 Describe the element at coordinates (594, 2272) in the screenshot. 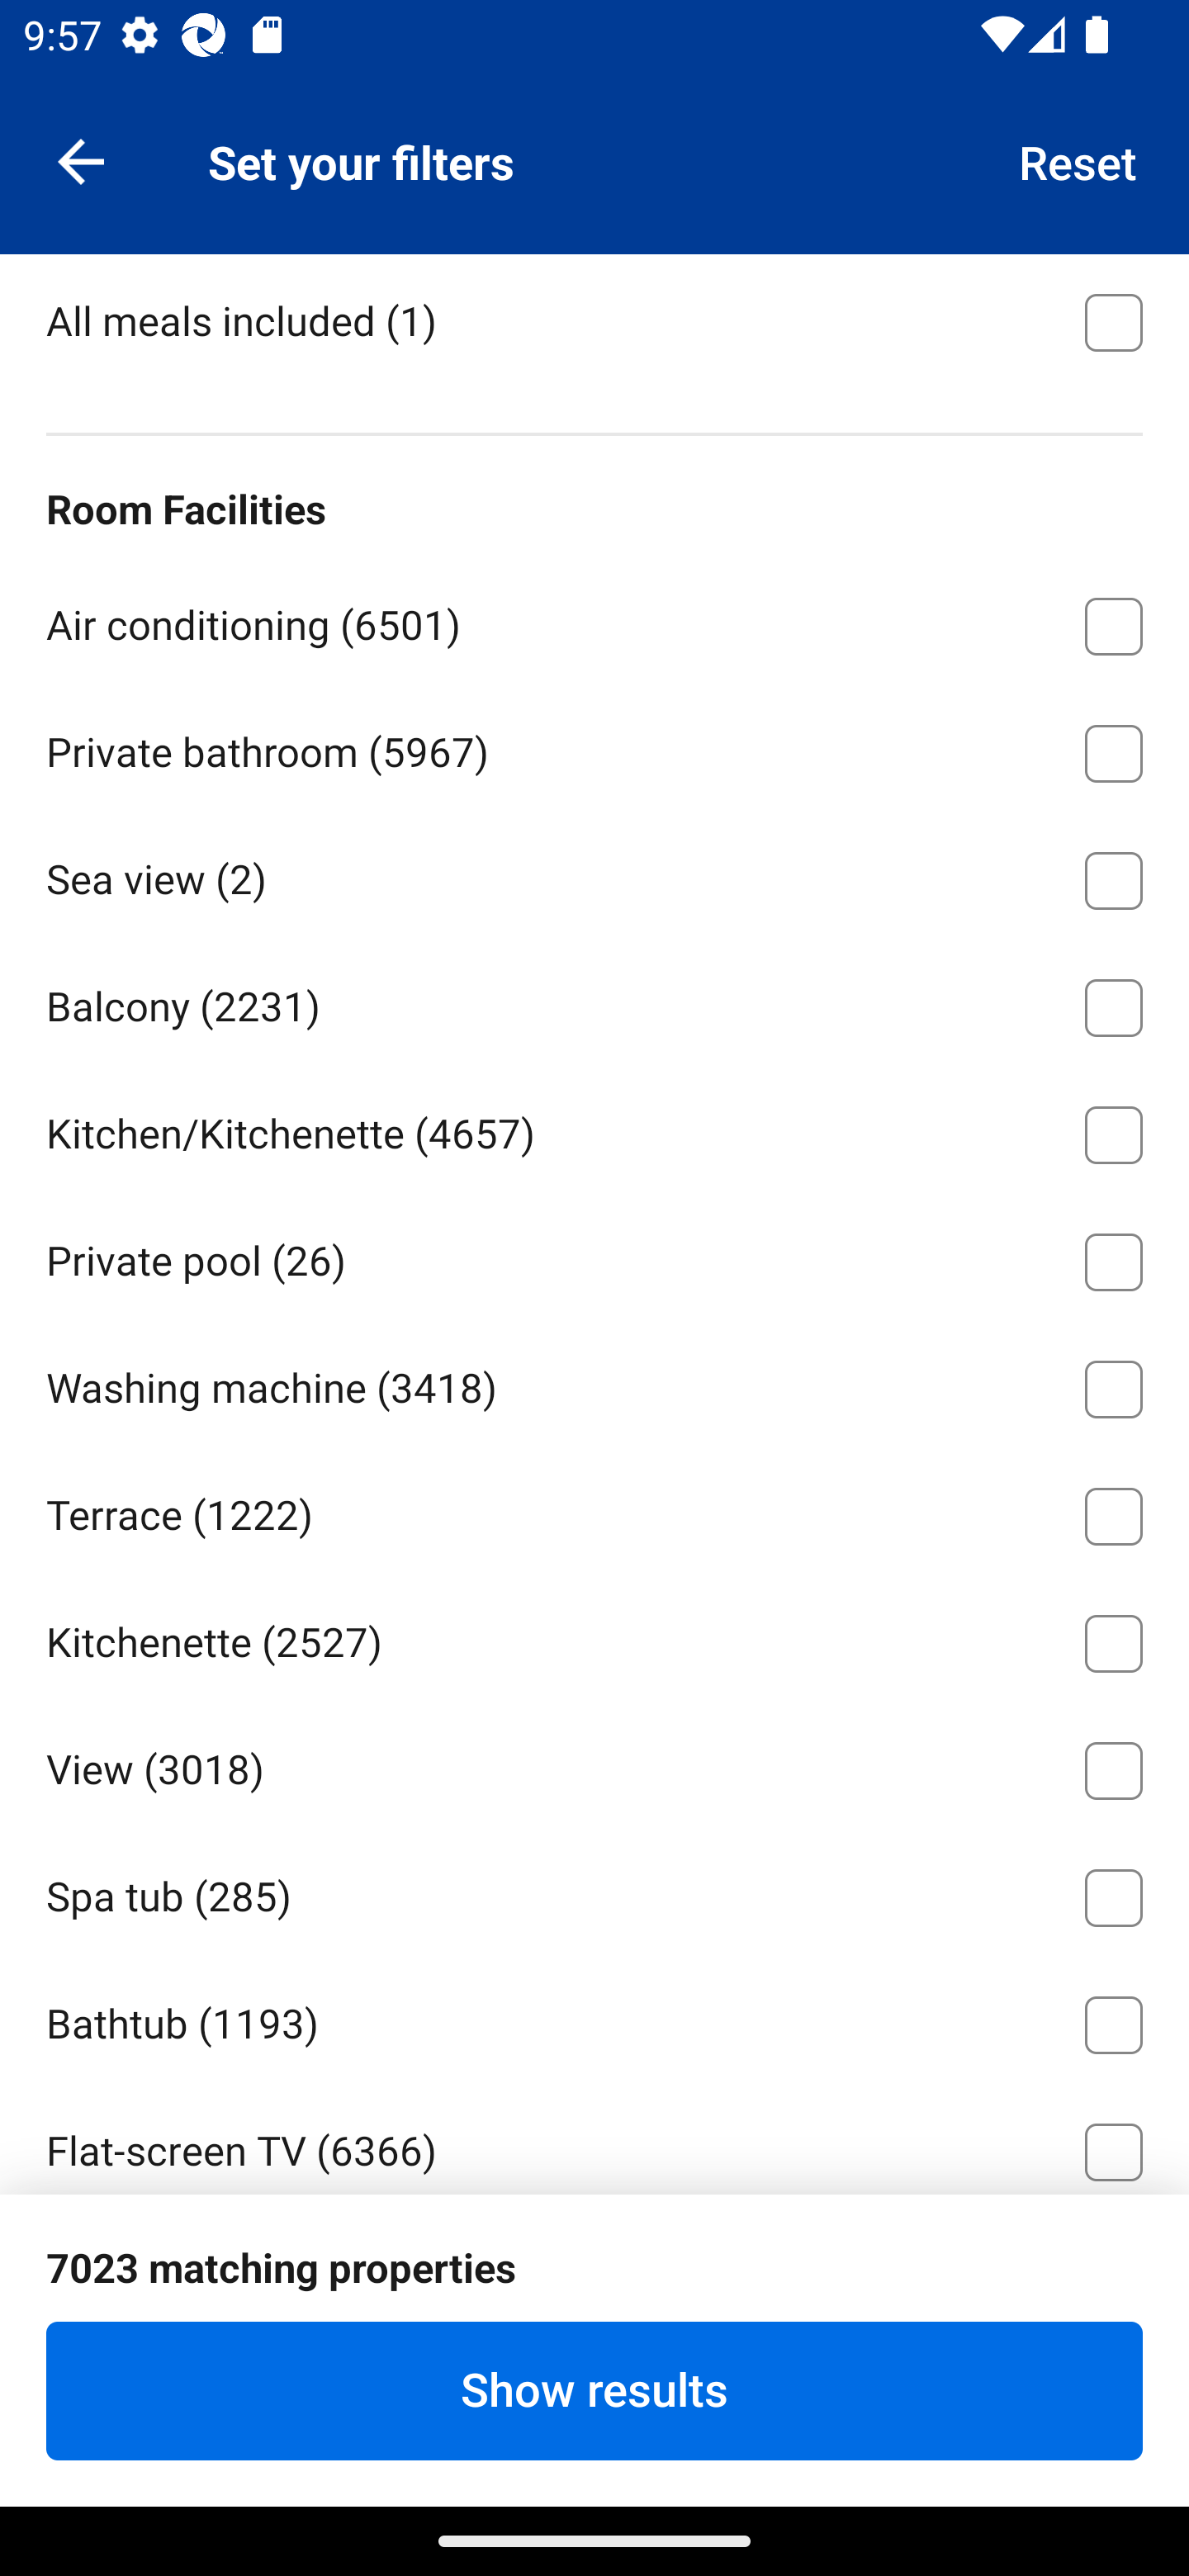

I see `Electric kettle ⁦(4305)` at that location.